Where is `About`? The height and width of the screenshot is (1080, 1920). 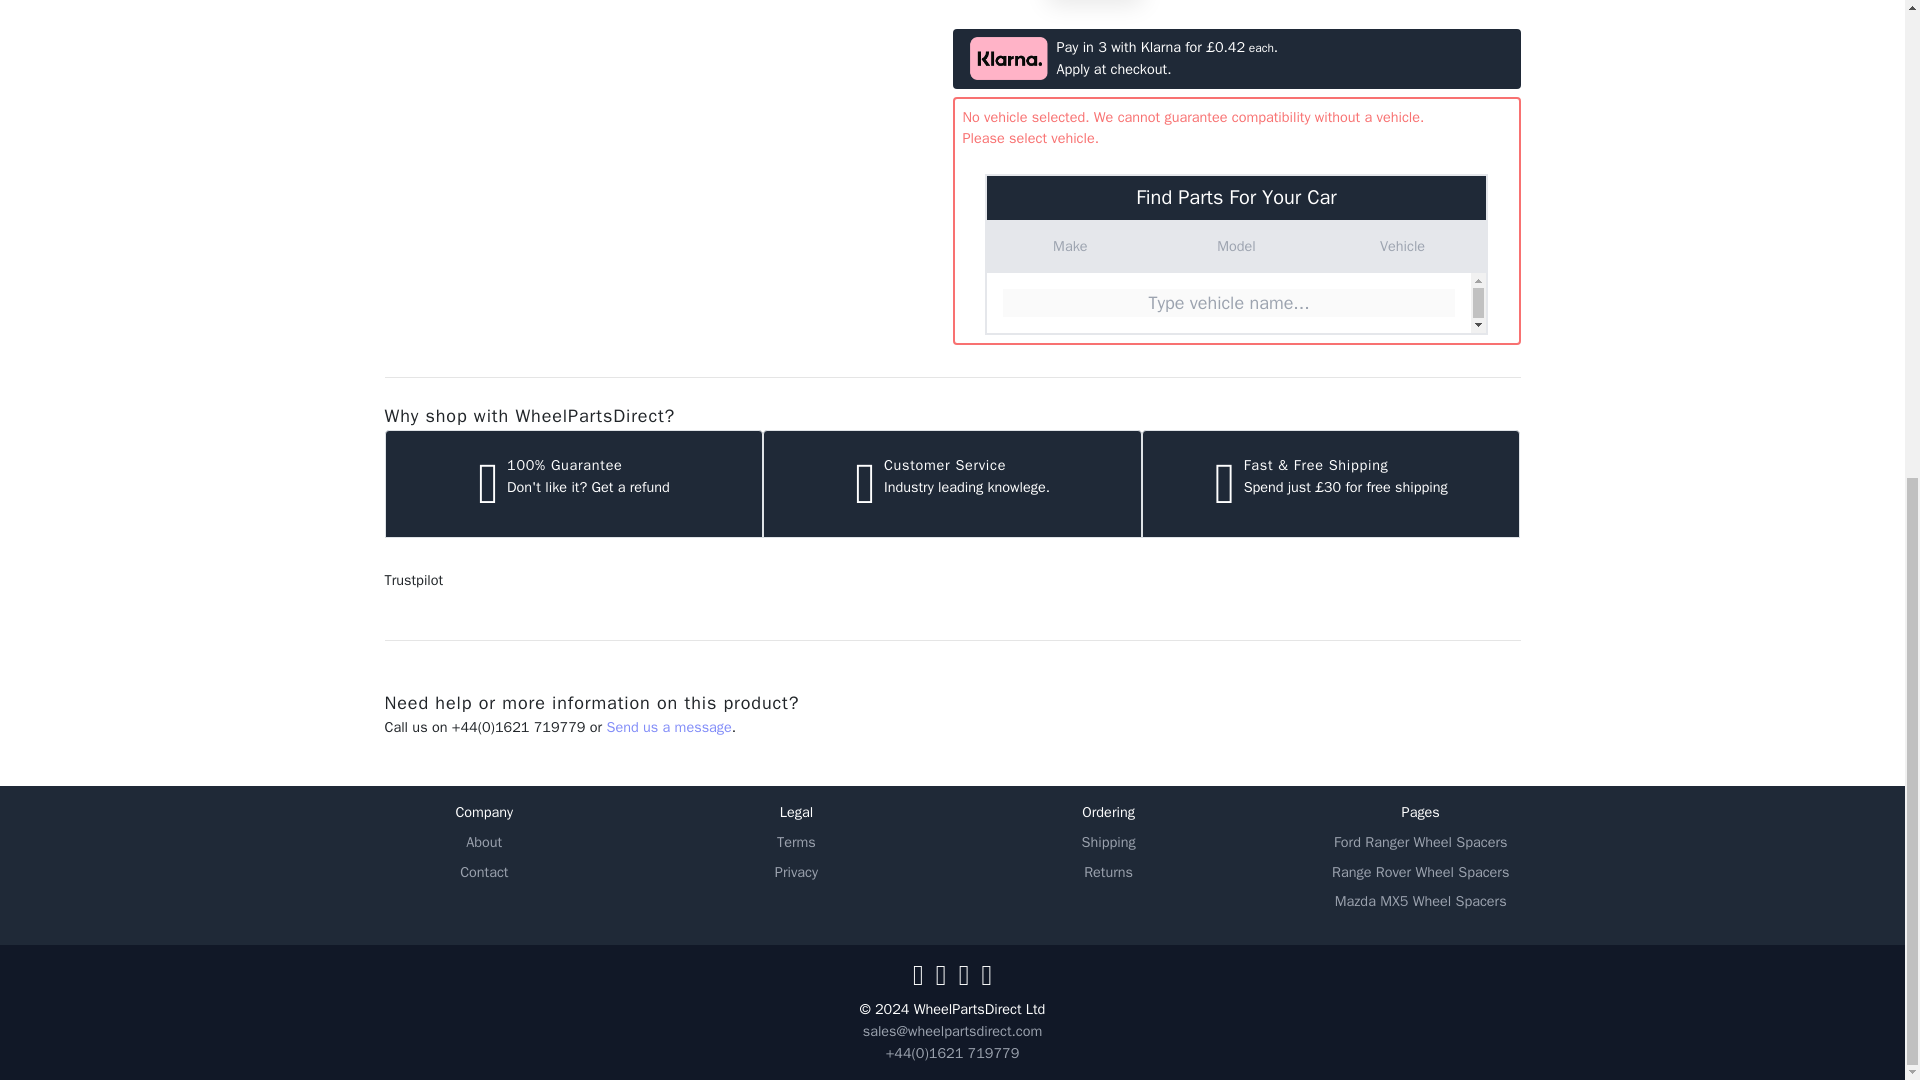
About is located at coordinates (484, 842).